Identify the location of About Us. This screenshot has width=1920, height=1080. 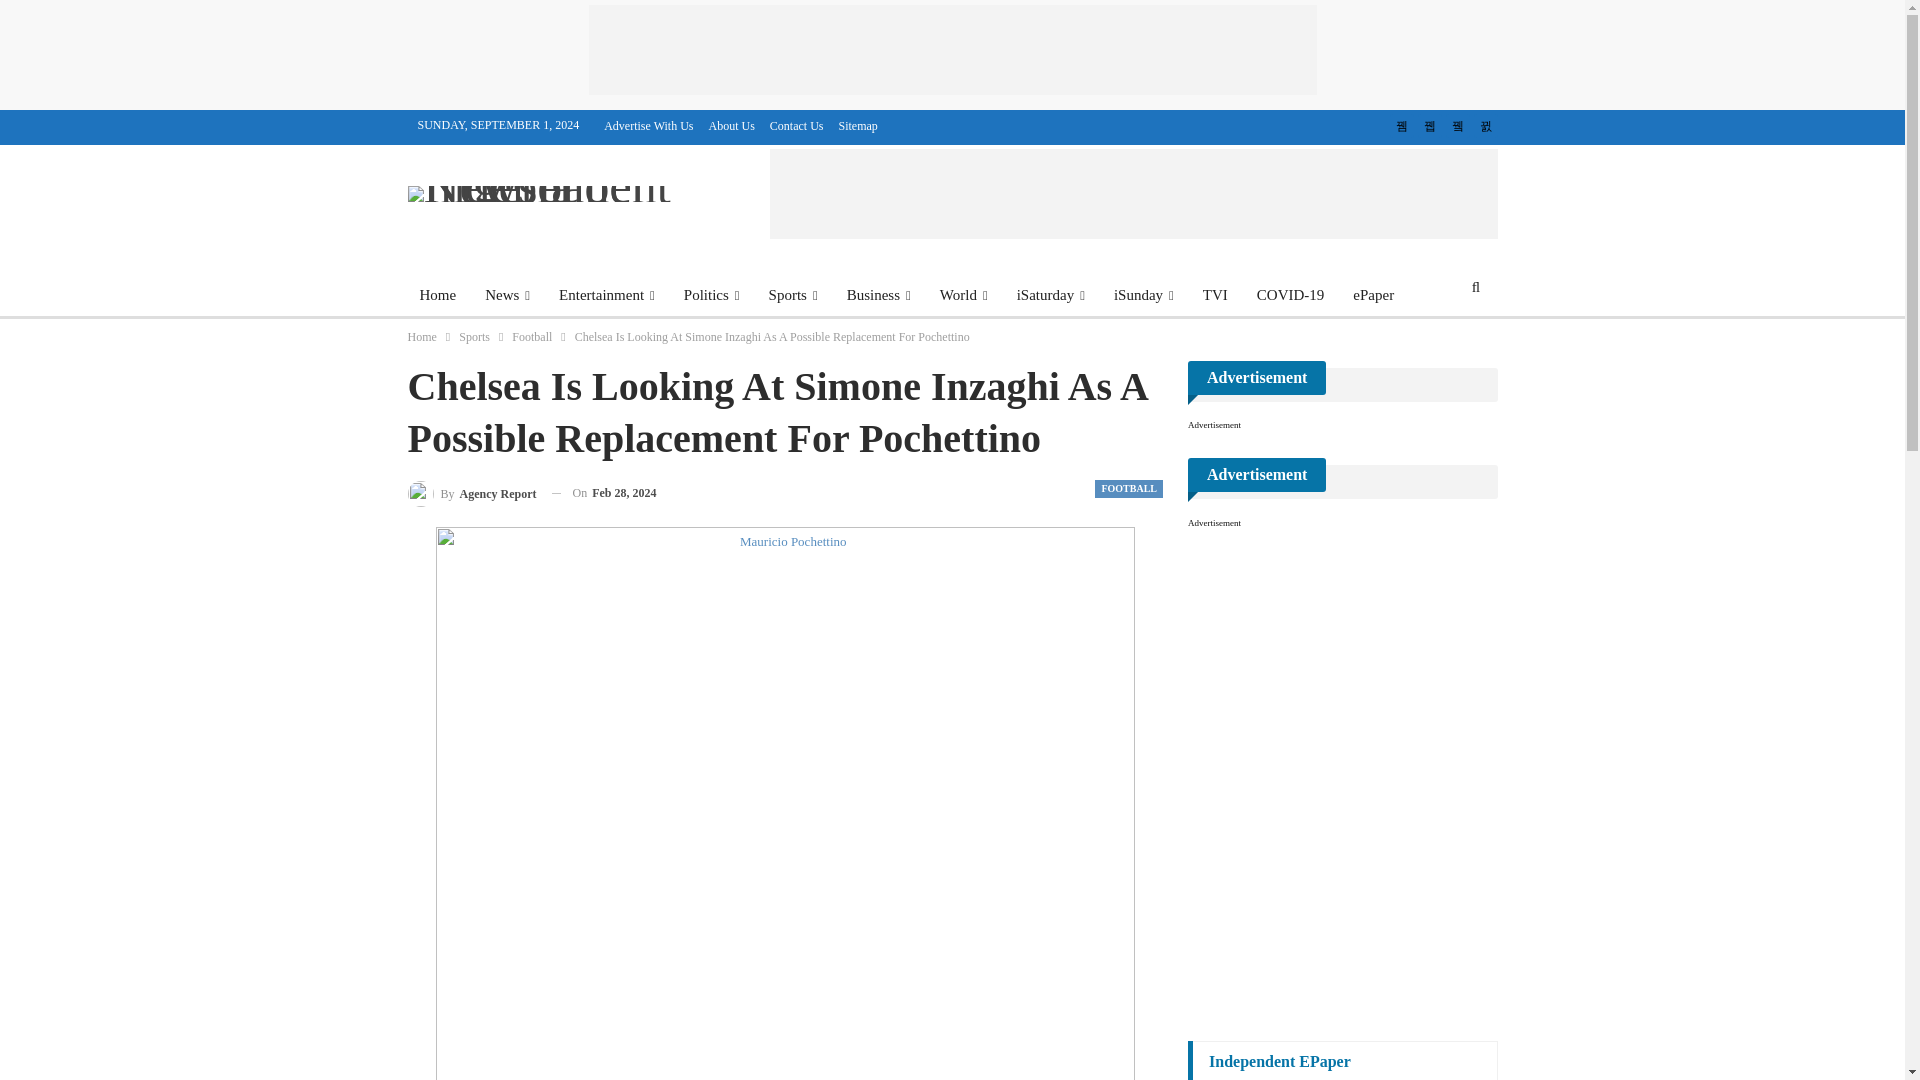
(731, 125).